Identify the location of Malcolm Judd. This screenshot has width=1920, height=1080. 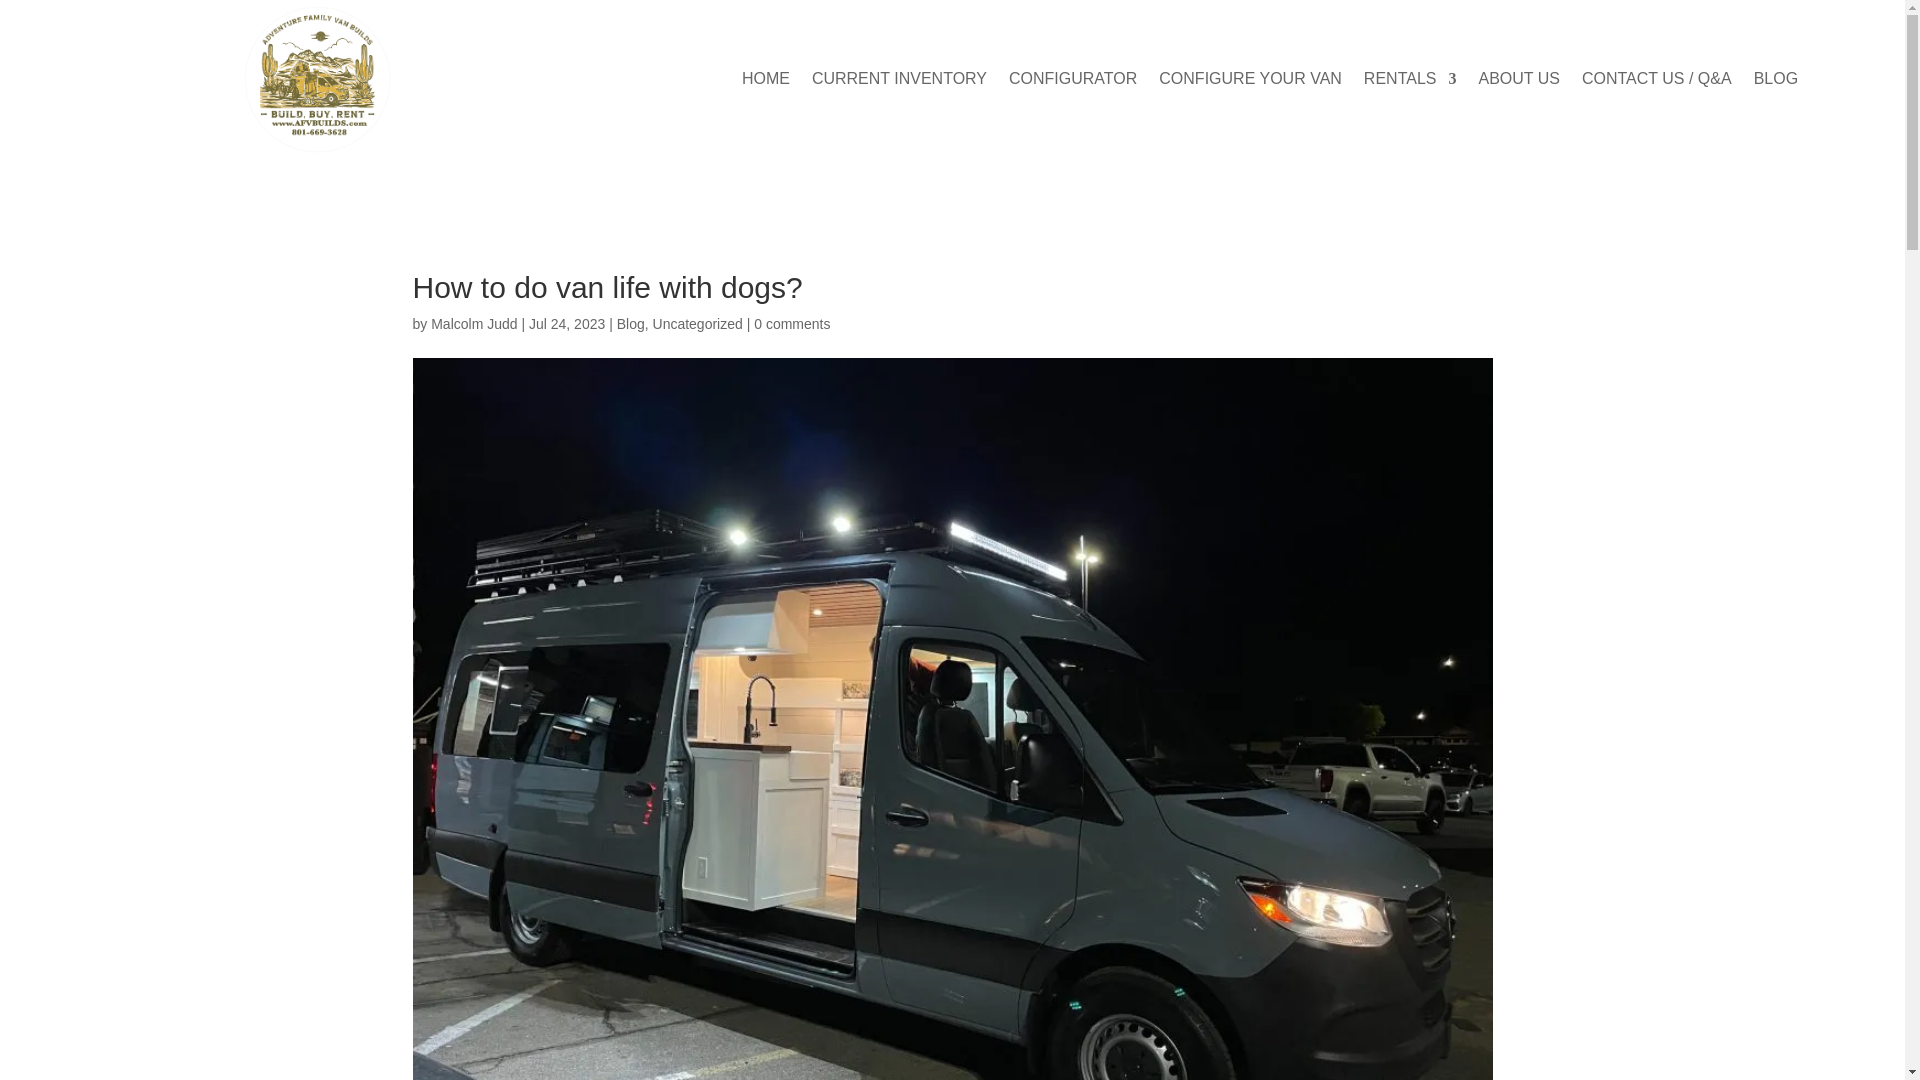
(473, 324).